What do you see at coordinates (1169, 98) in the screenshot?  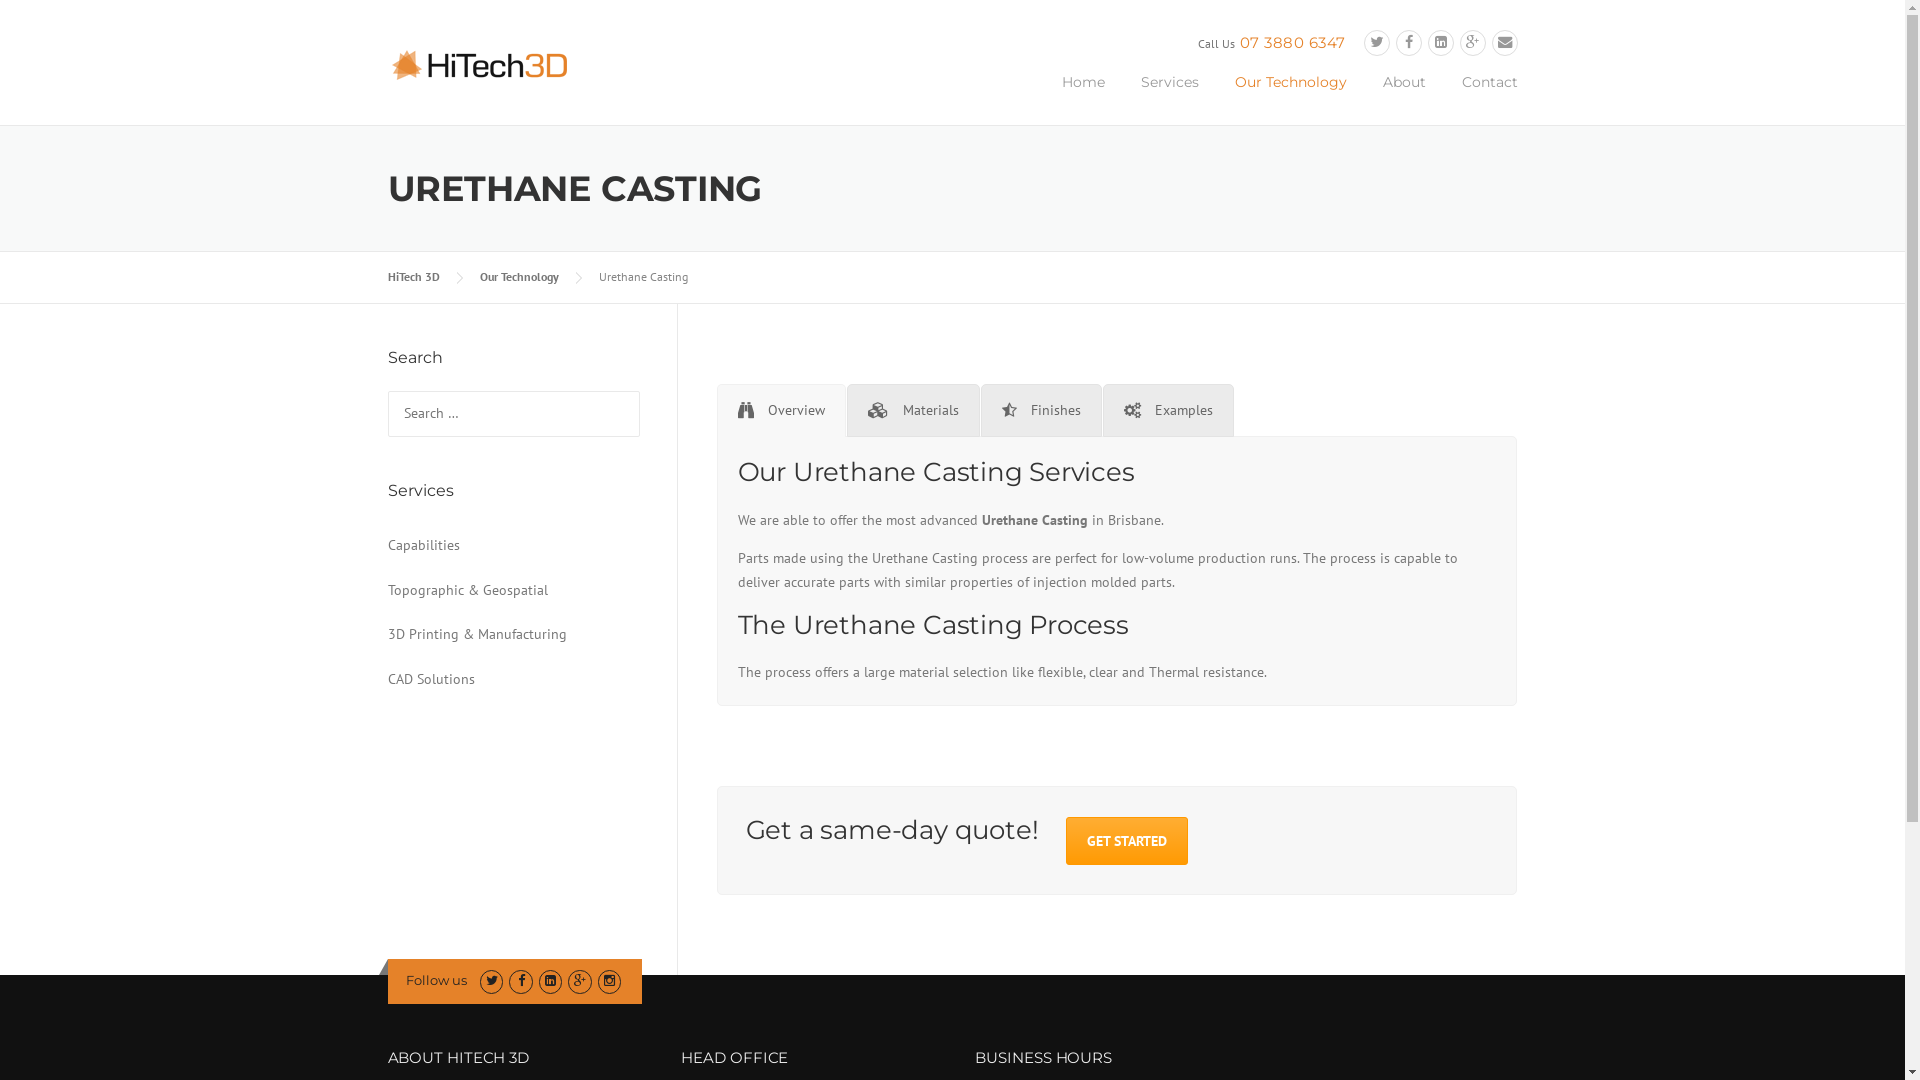 I see `Services` at bounding box center [1169, 98].